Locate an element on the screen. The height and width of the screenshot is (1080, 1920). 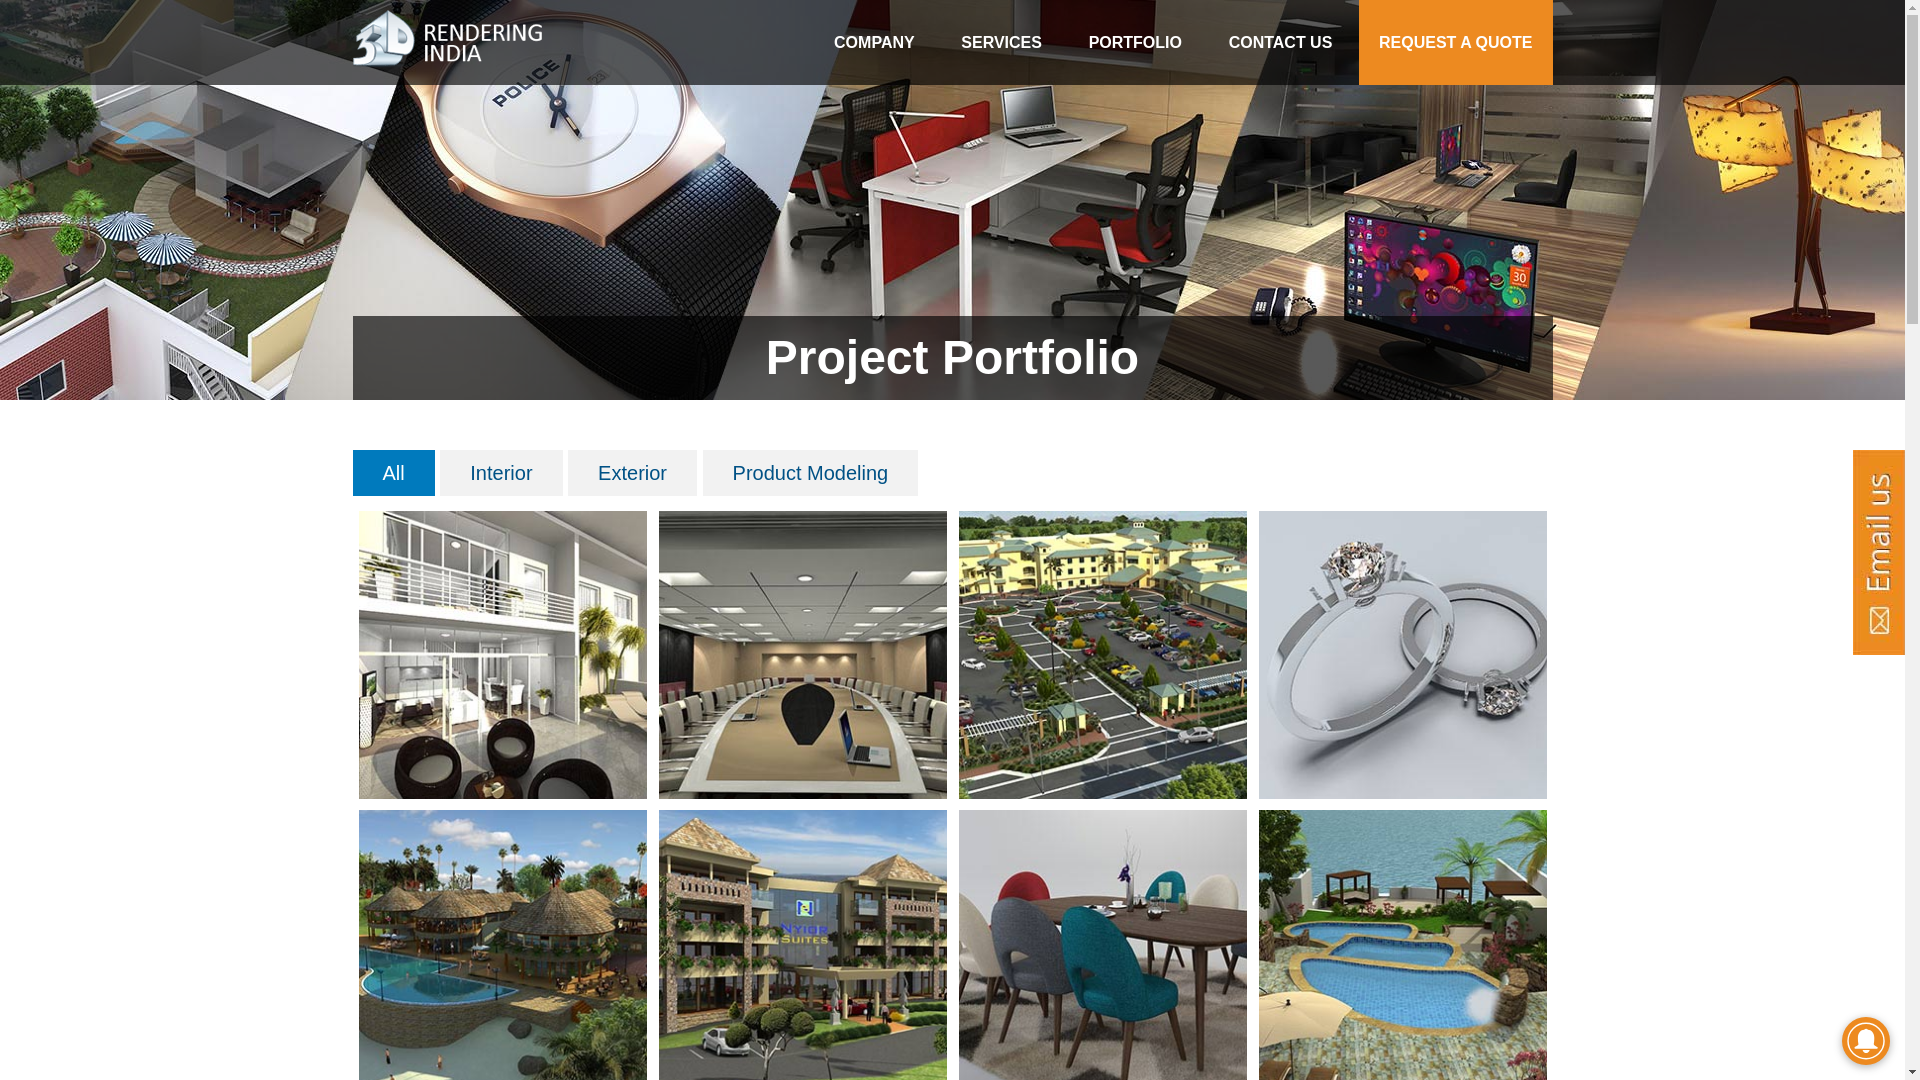
Interior is located at coordinates (501, 473).